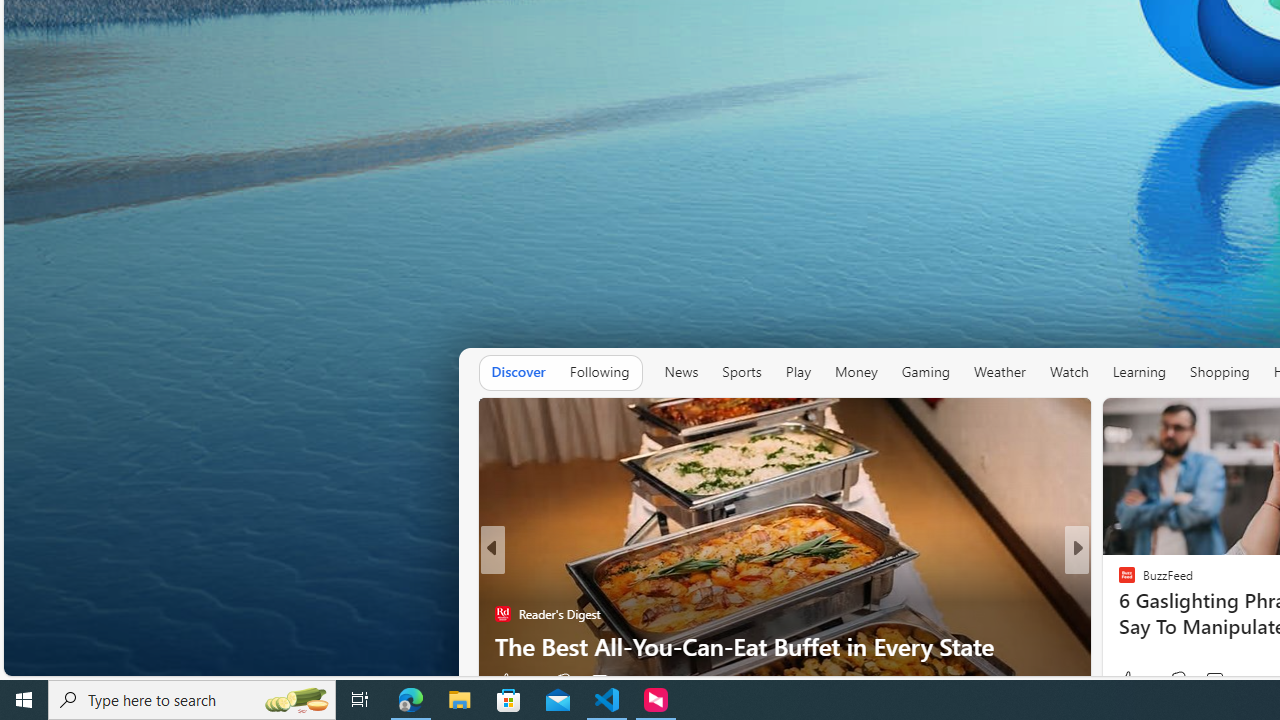 This screenshot has height=720, width=1280. I want to click on Following, so click(600, 372).